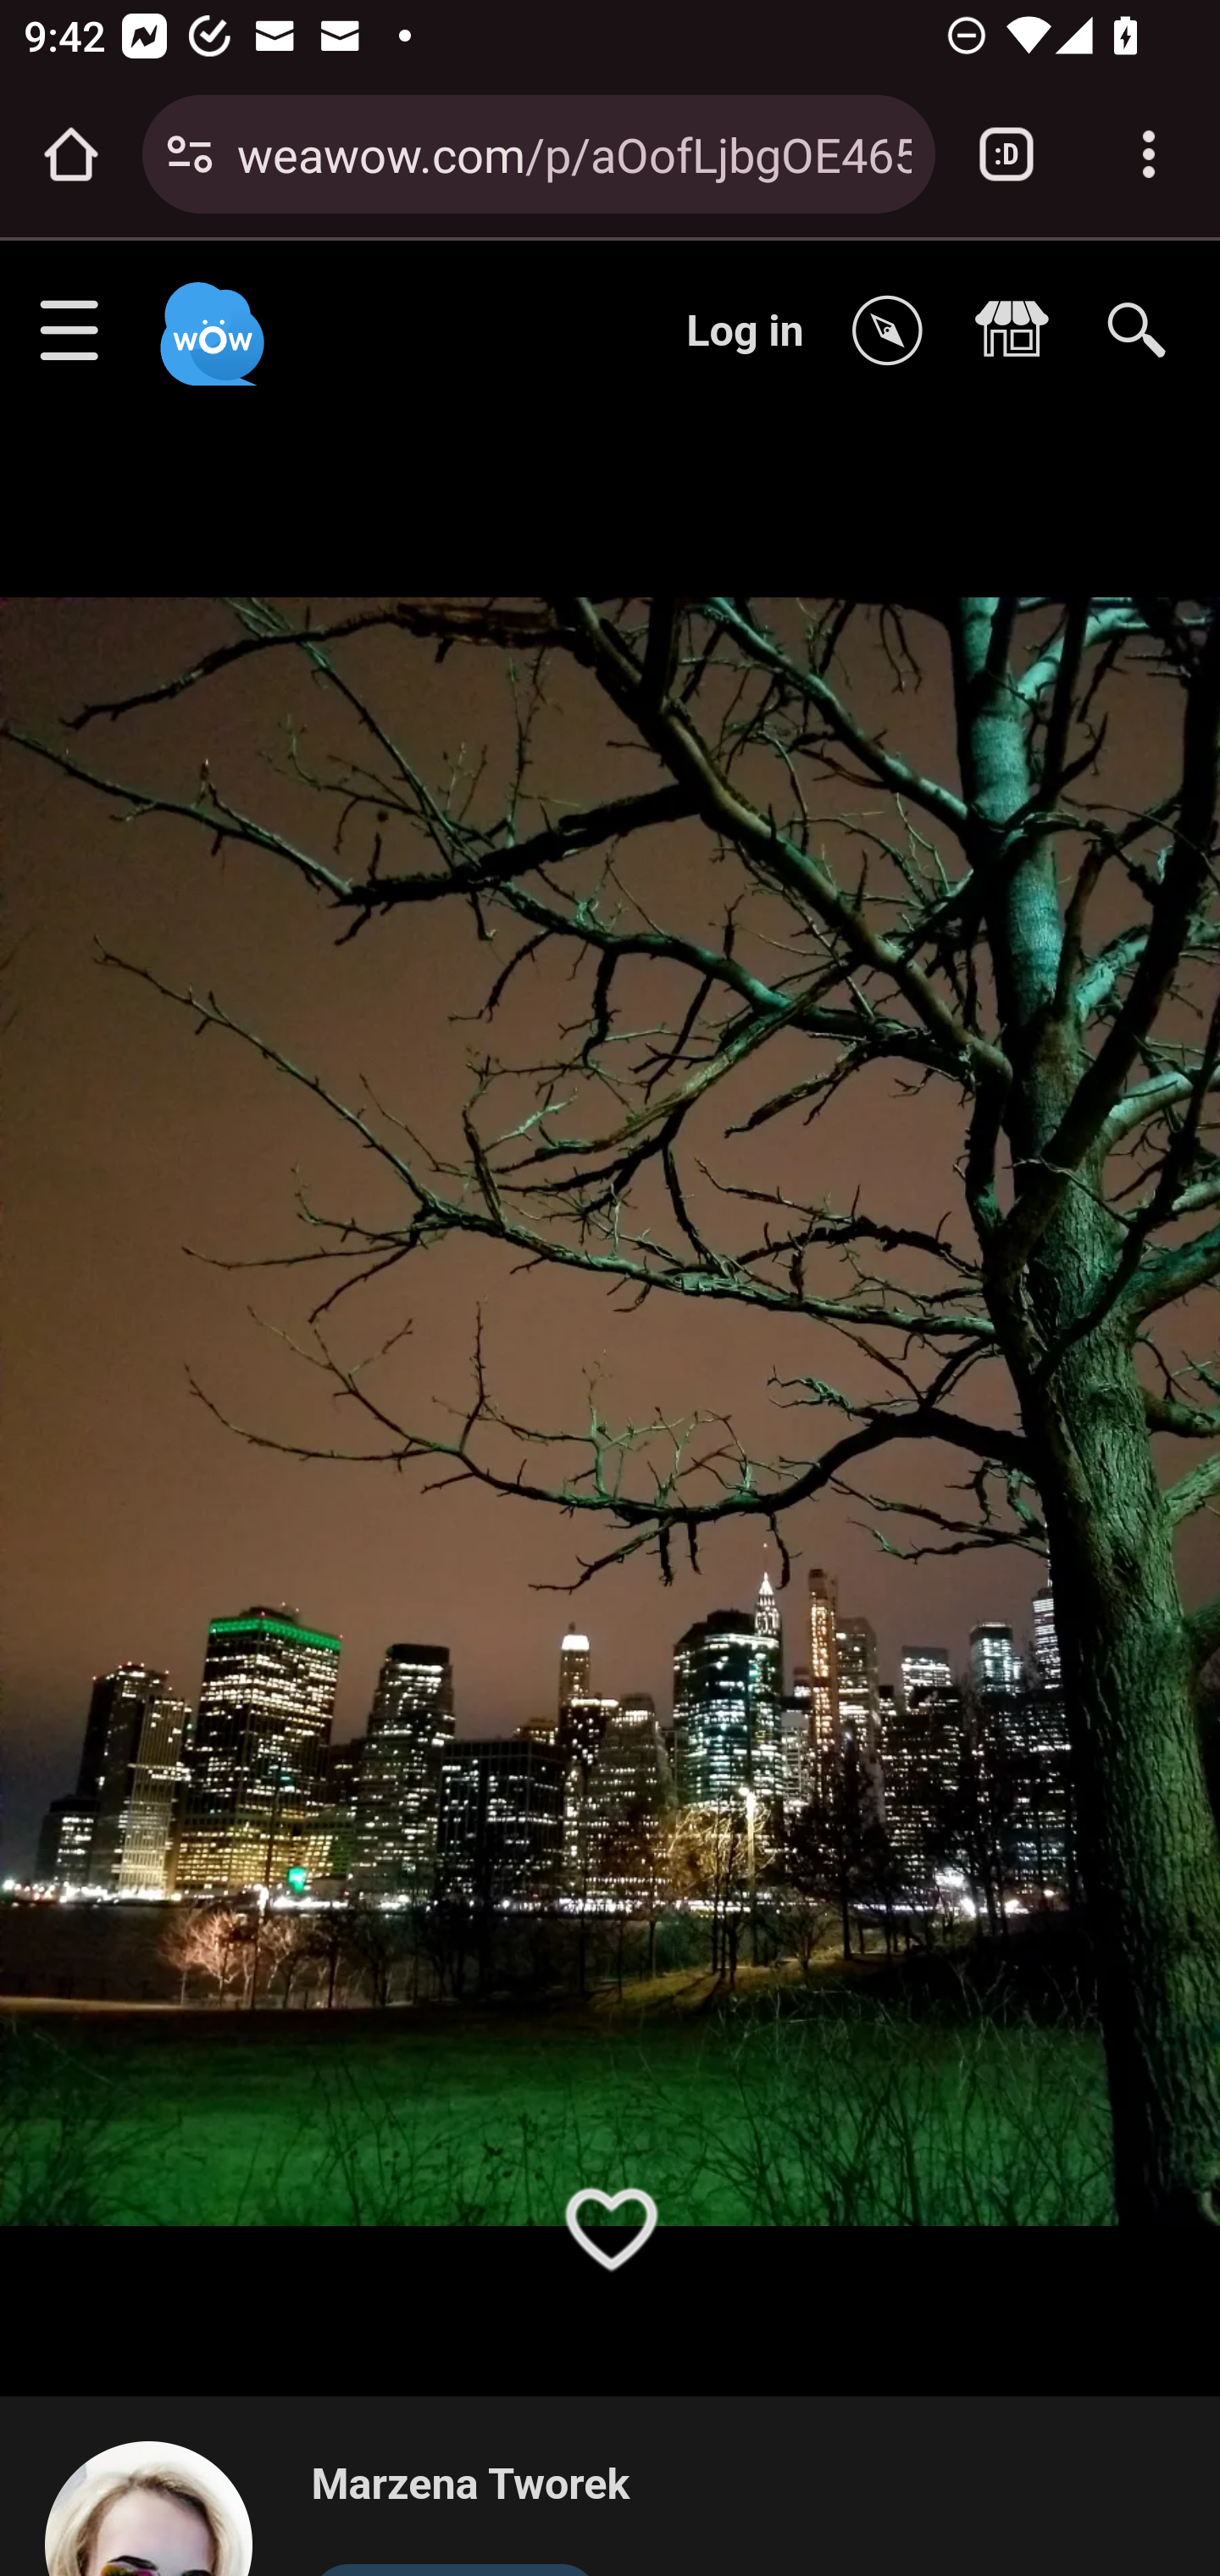 The width and height of the screenshot is (1220, 2576). Describe the element at coordinates (746, 330) in the screenshot. I see `Log in` at that location.